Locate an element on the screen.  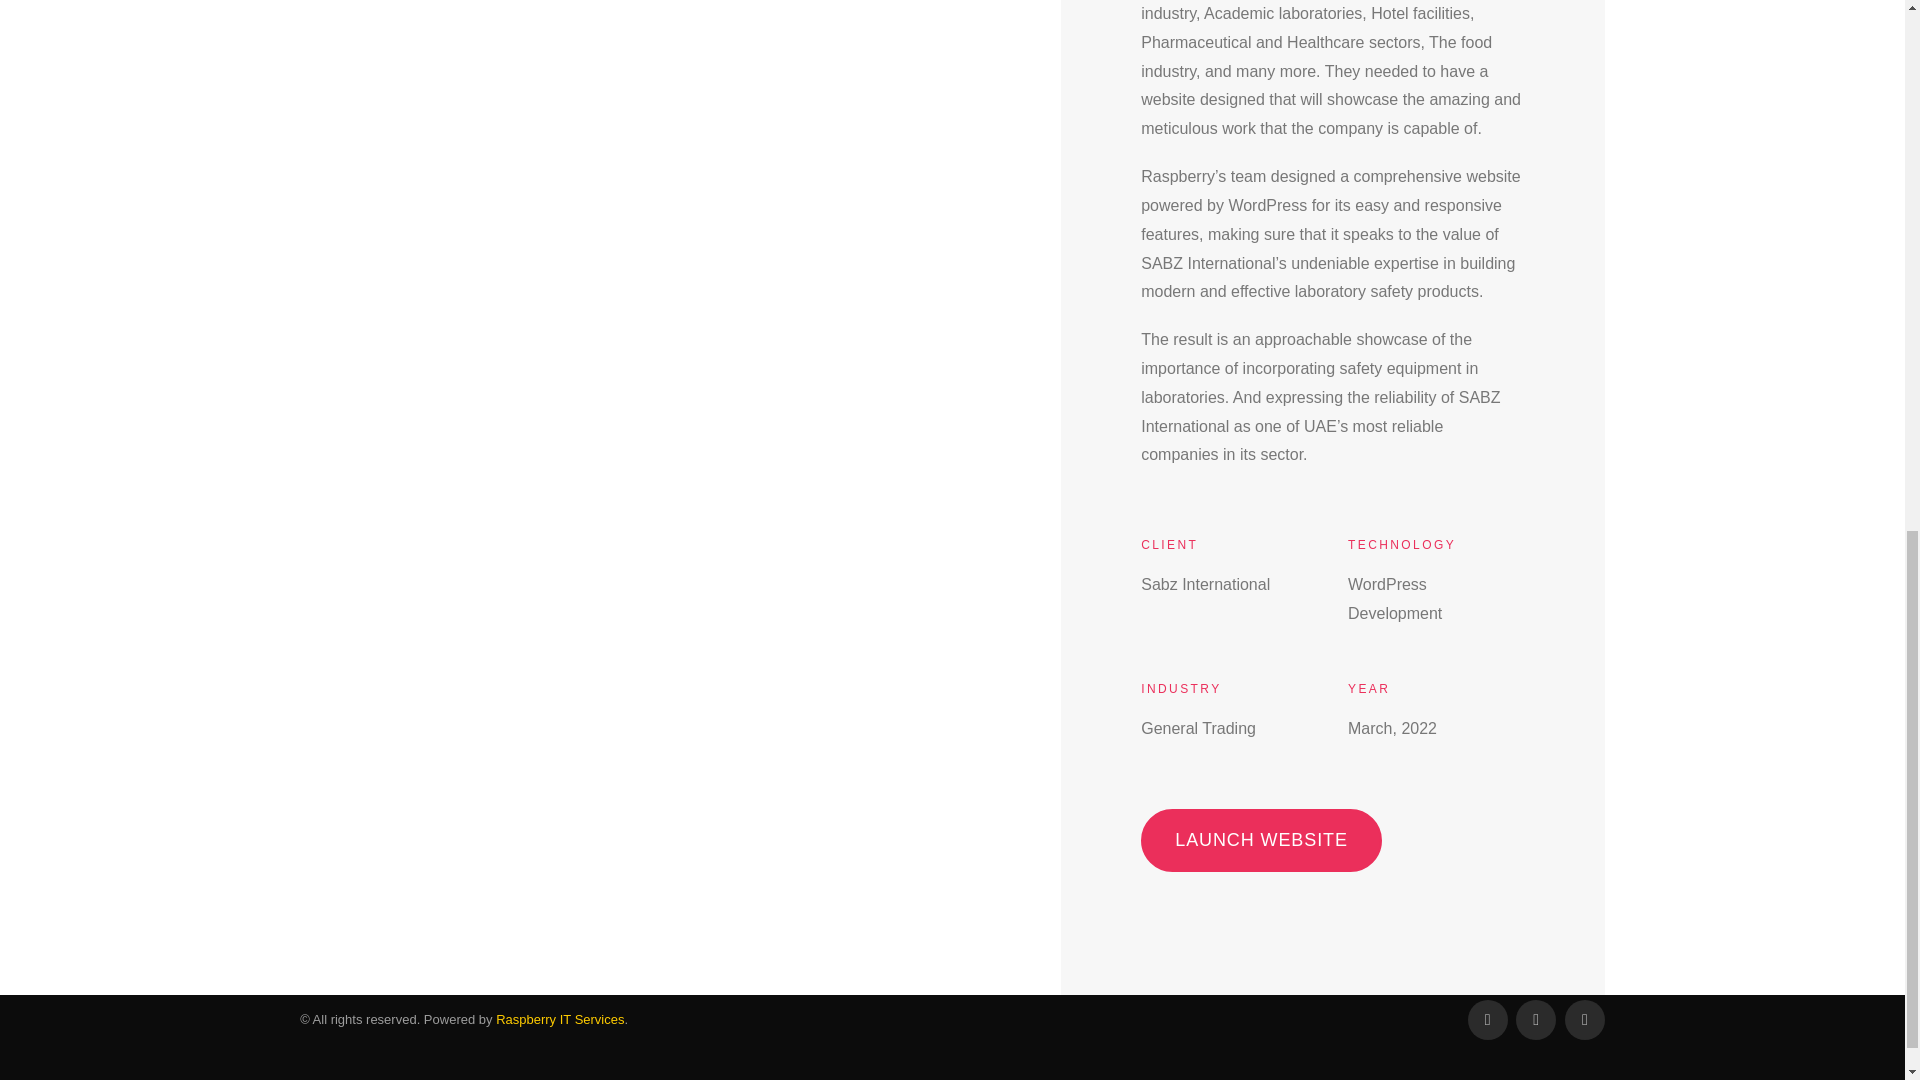
LAUNCH WEBSITE is located at coordinates (1261, 844).